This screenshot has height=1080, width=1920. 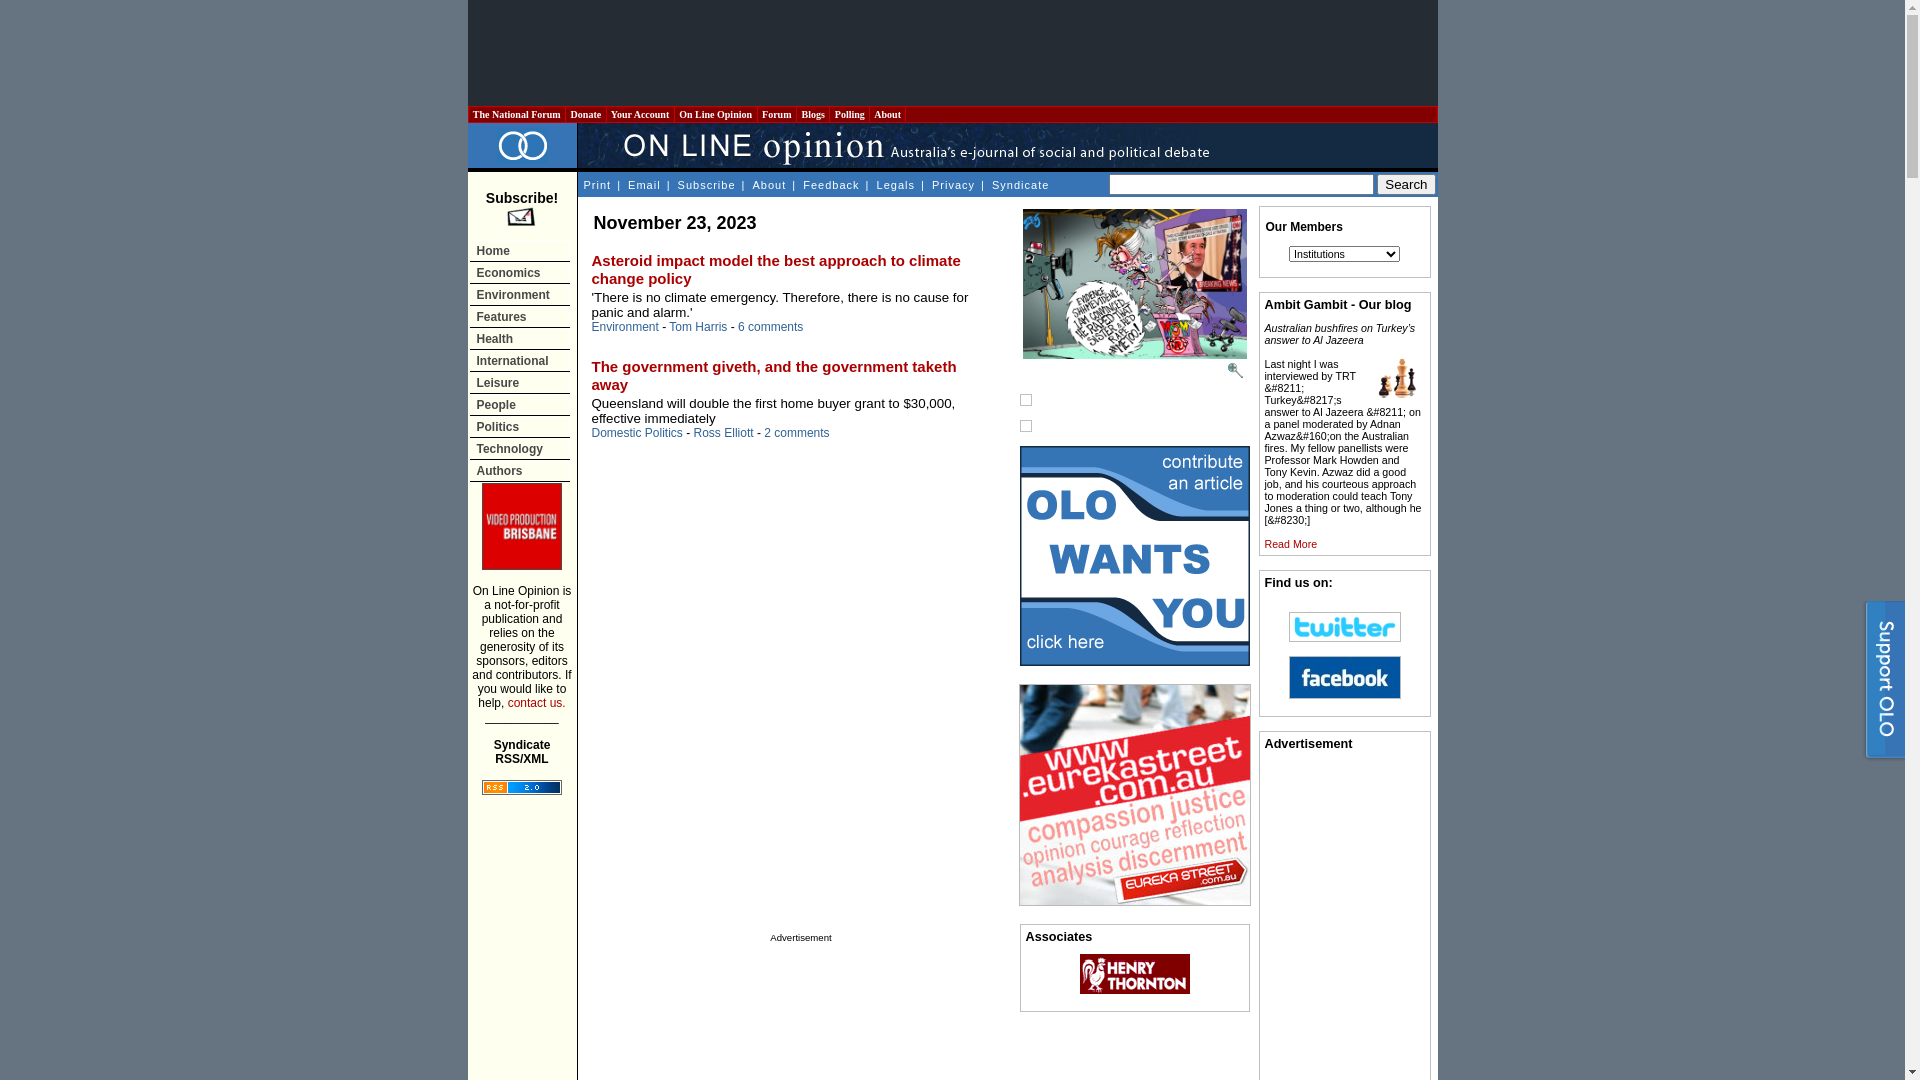 I want to click on Technology, so click(x=520, y=448).